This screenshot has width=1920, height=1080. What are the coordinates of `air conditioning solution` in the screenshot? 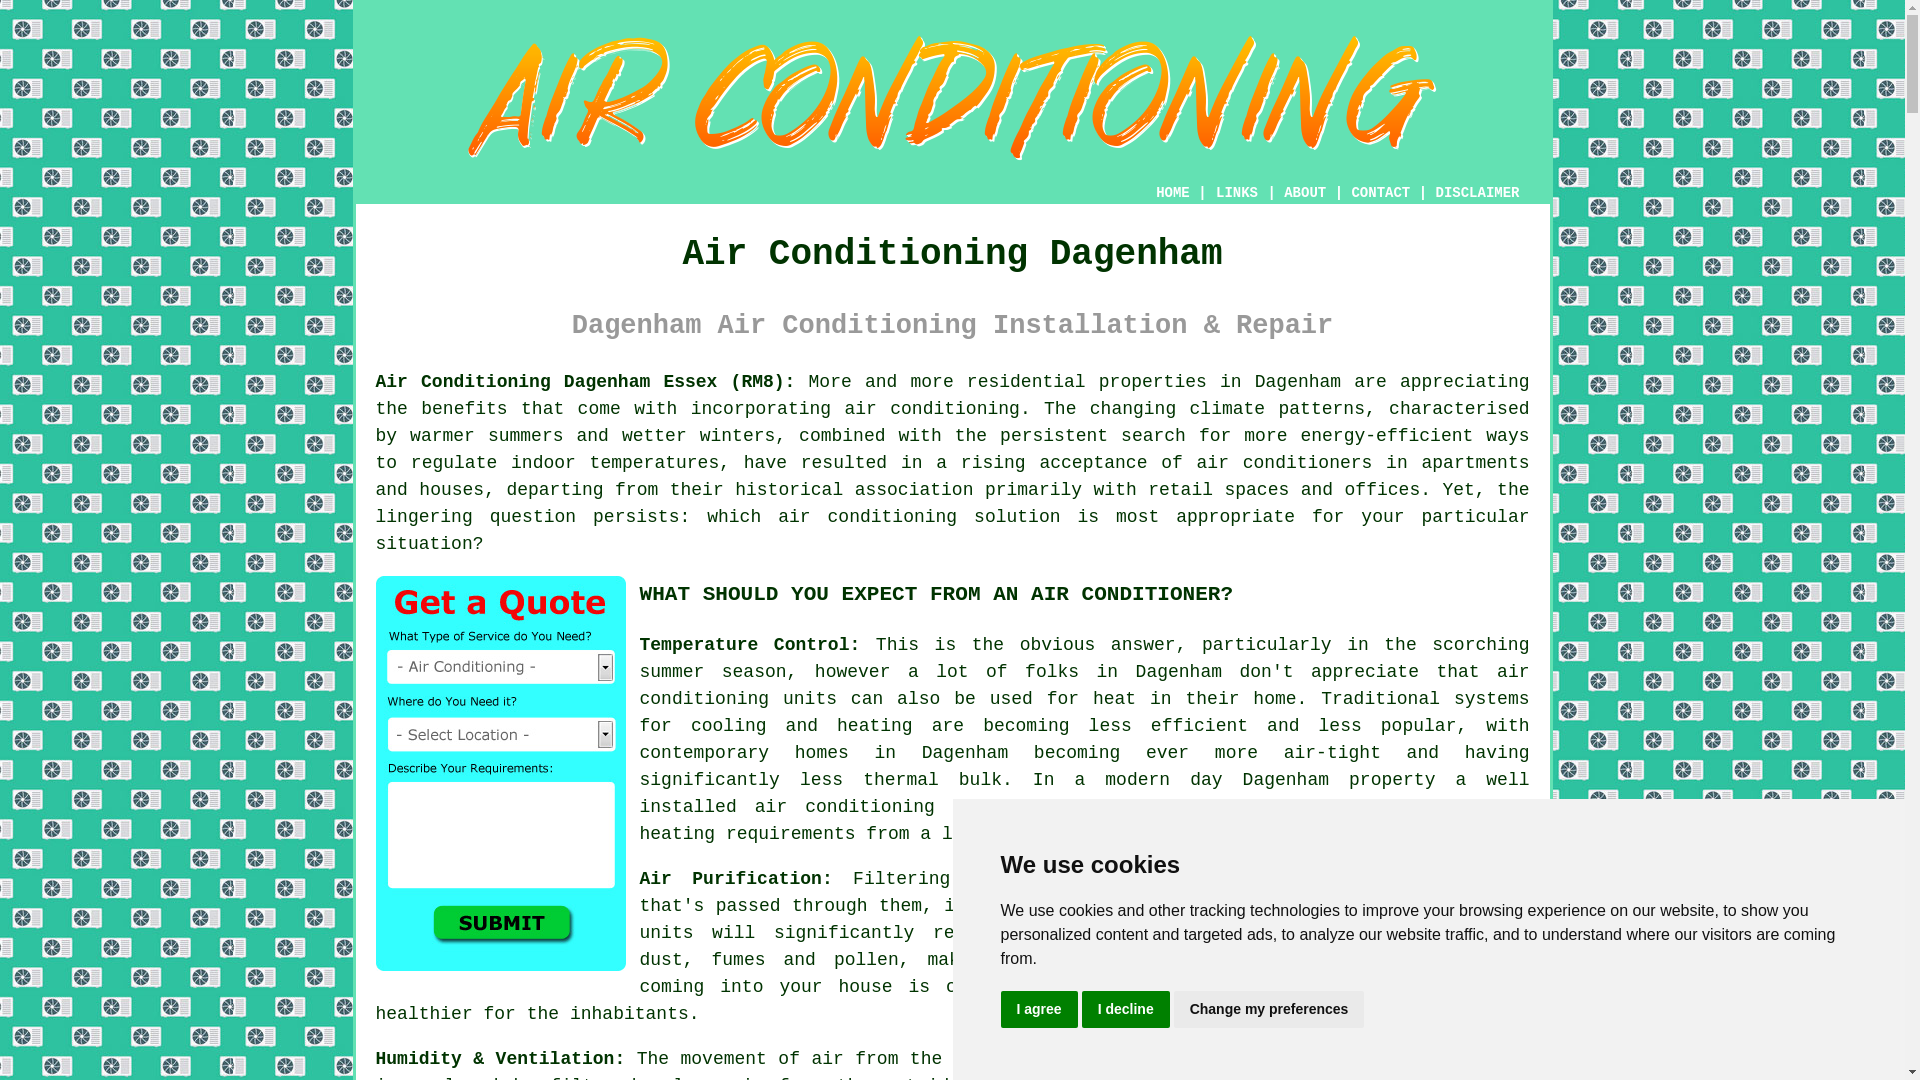 It's located at (918, 516).